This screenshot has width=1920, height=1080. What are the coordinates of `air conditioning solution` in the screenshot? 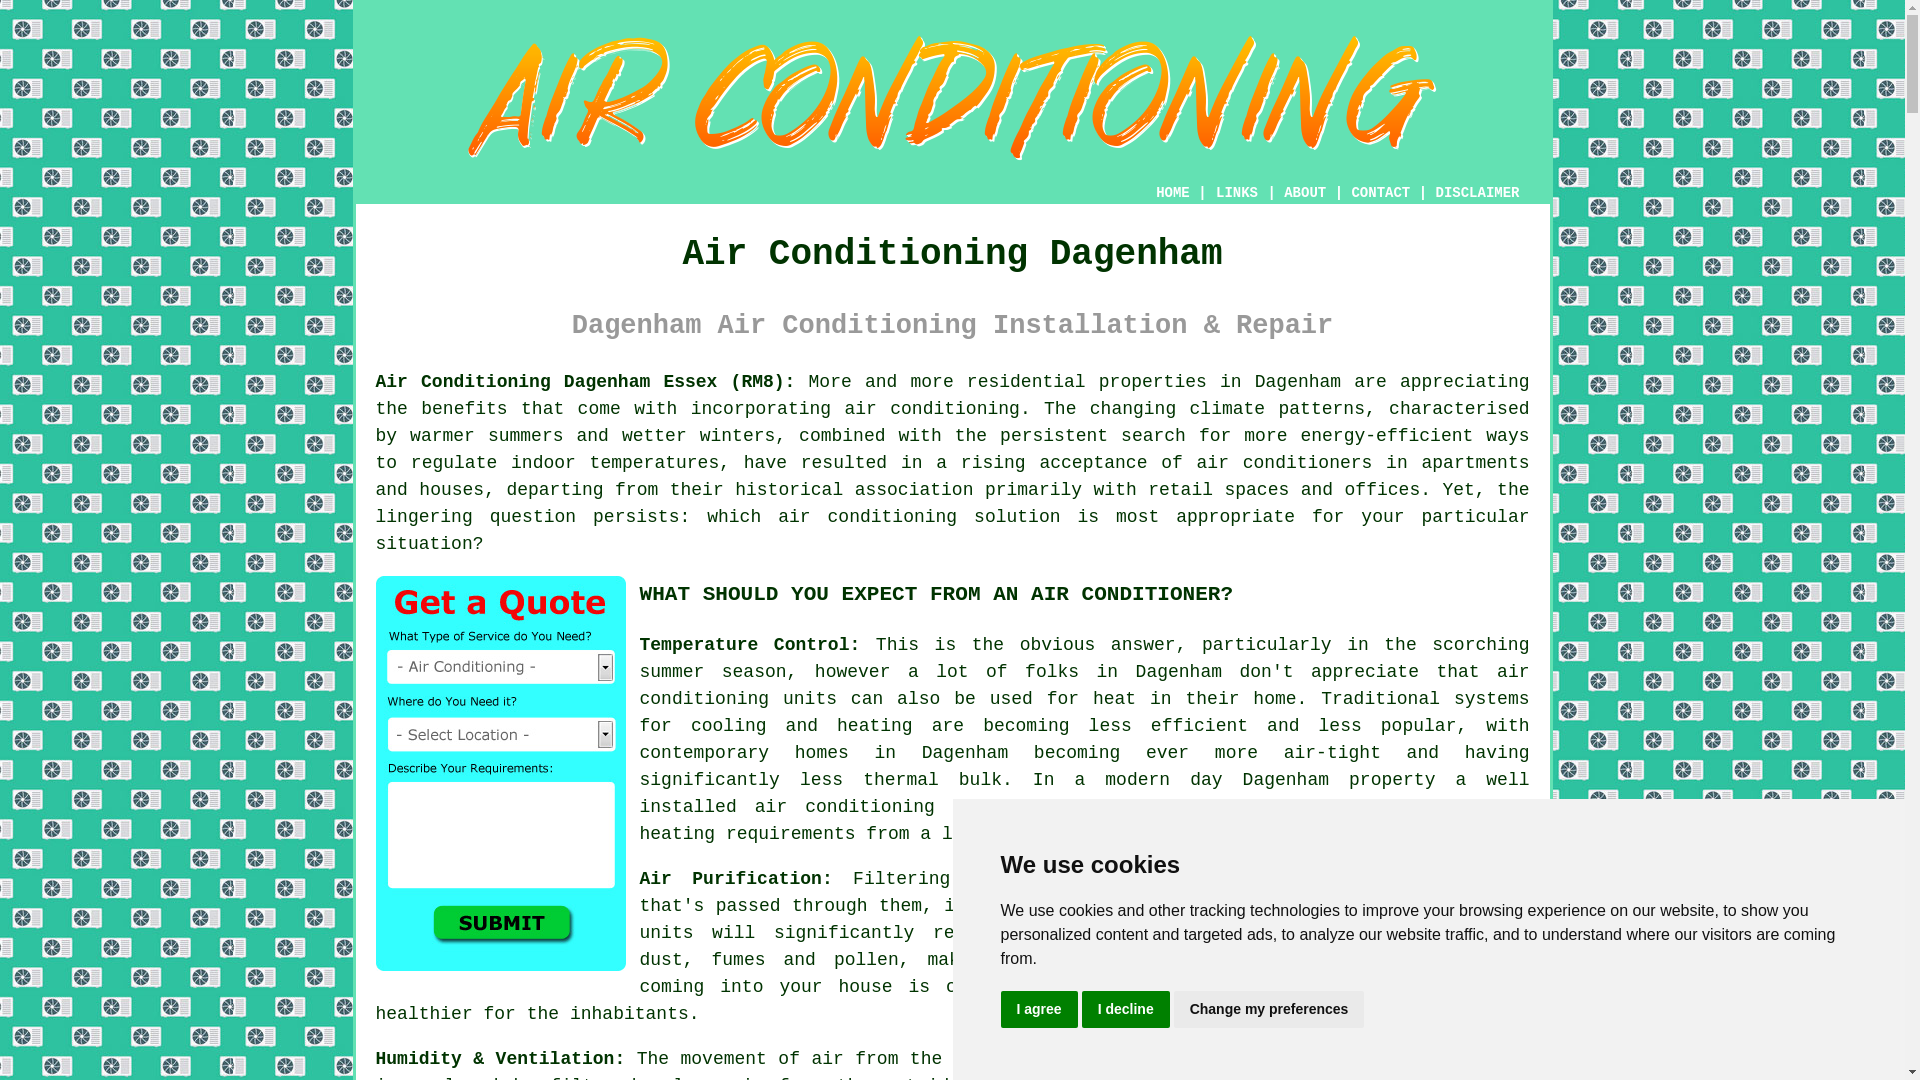 It's located at (918, 516).